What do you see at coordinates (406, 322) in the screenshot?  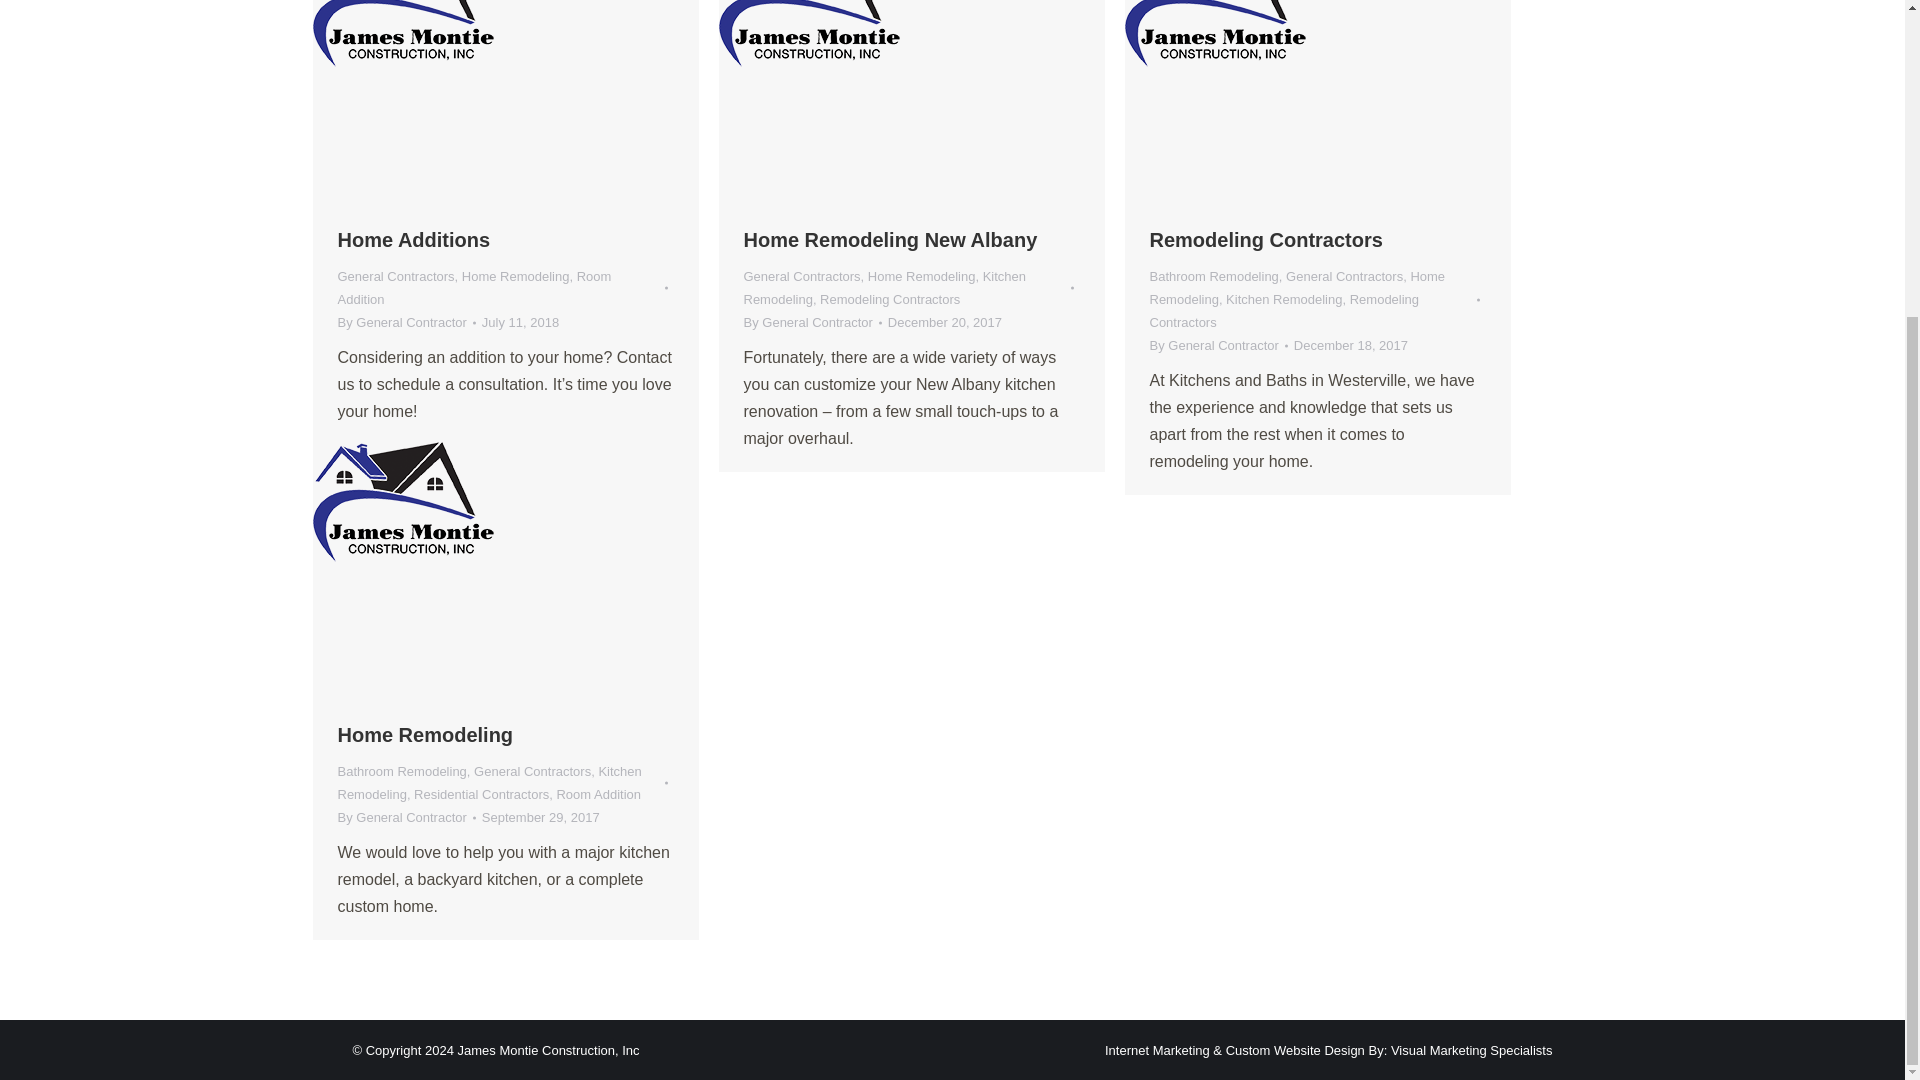 I see `View all posts by General Contractor` at bounding box center [406, 322].